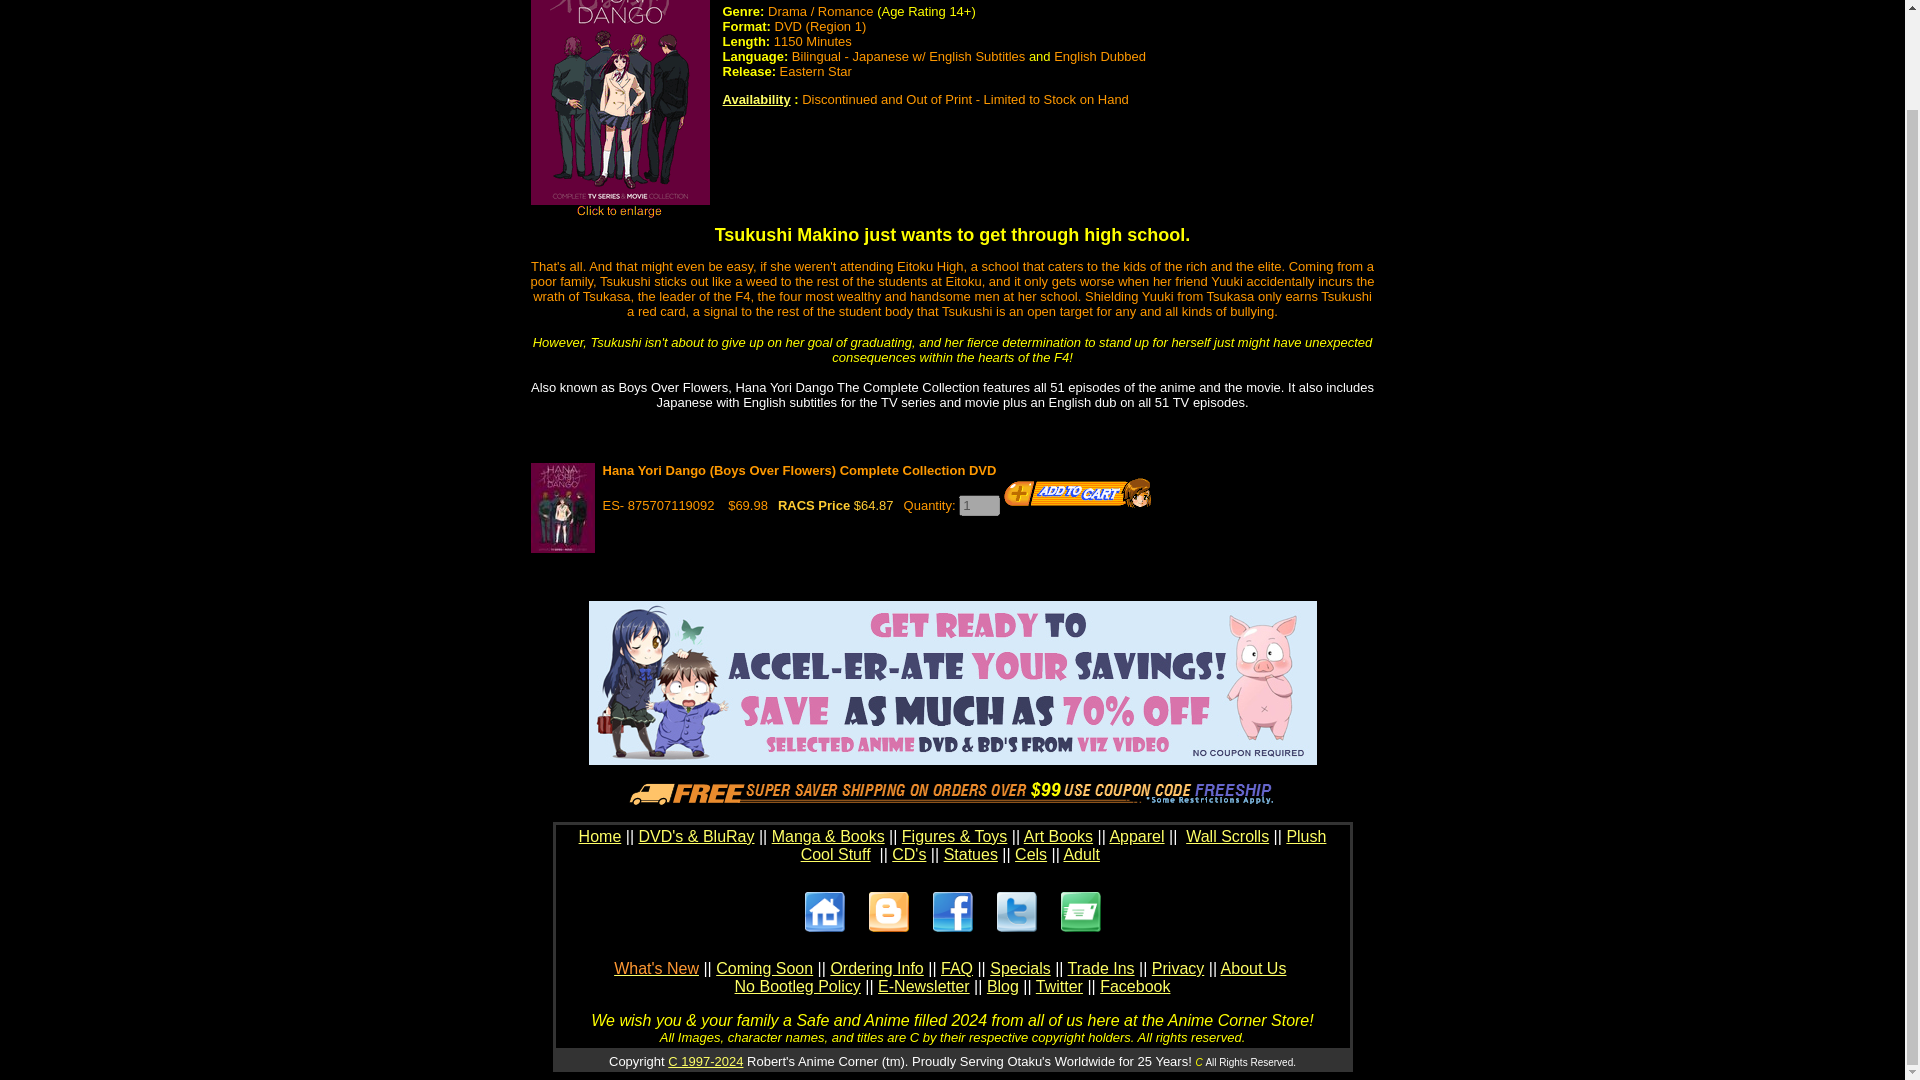 This screenshot has width=1920, height=1080. I want to click on Statues, so click(971, 854).